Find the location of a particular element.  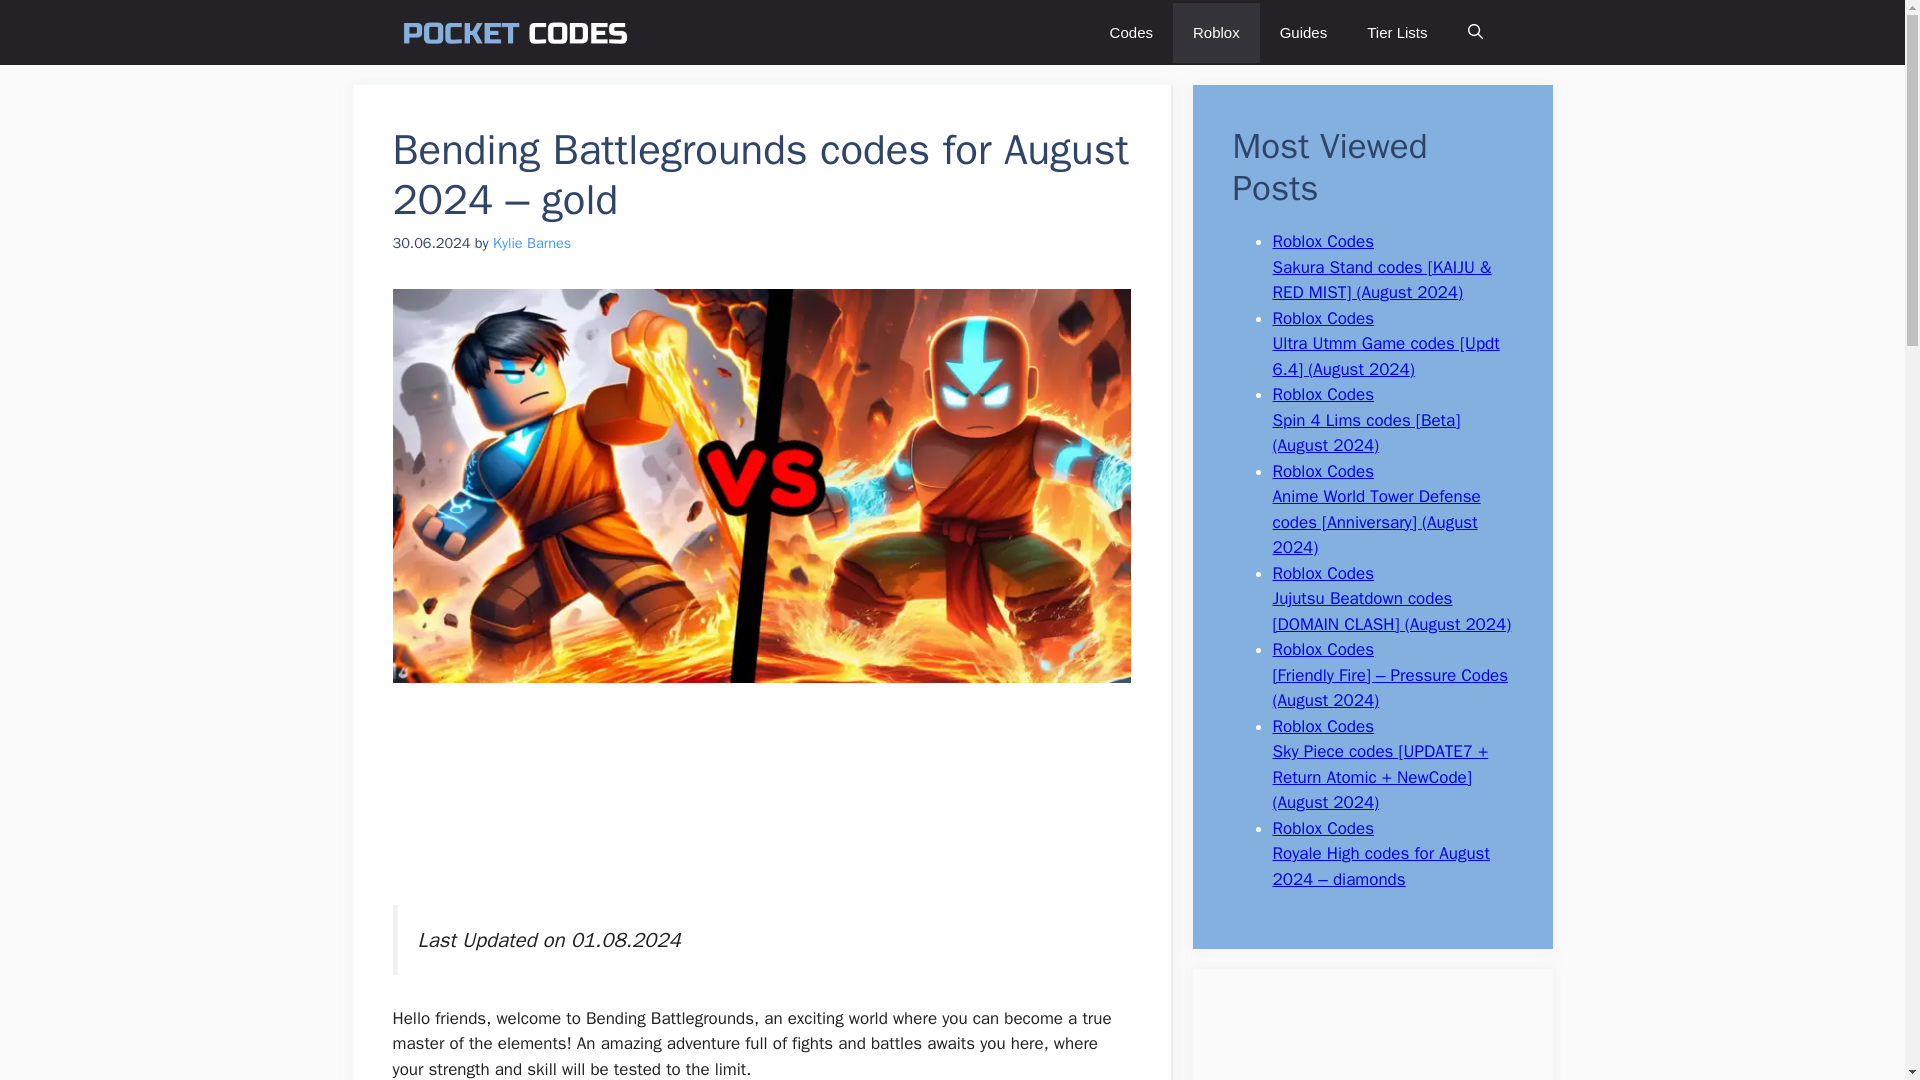

View all posts by Kylie Barnes is located at coordinates (532, 242).